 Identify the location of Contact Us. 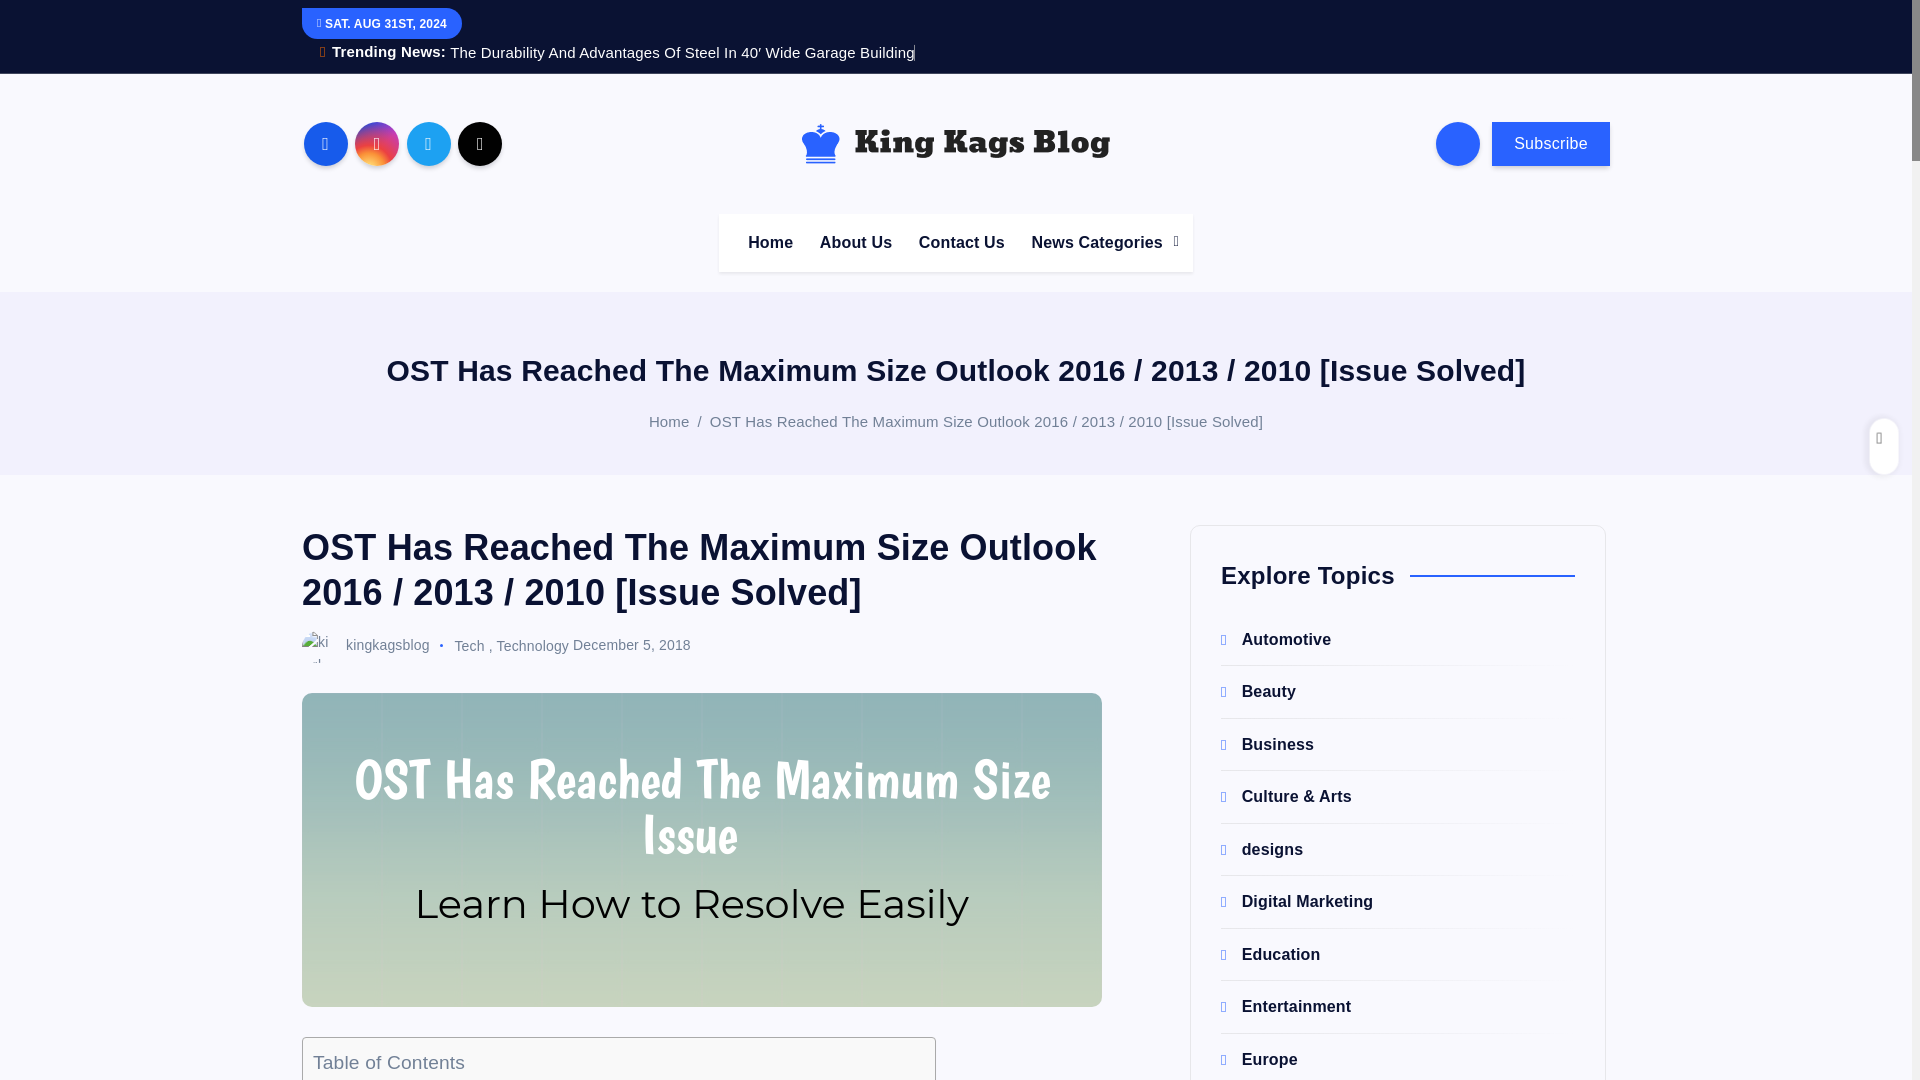
(962, 242).